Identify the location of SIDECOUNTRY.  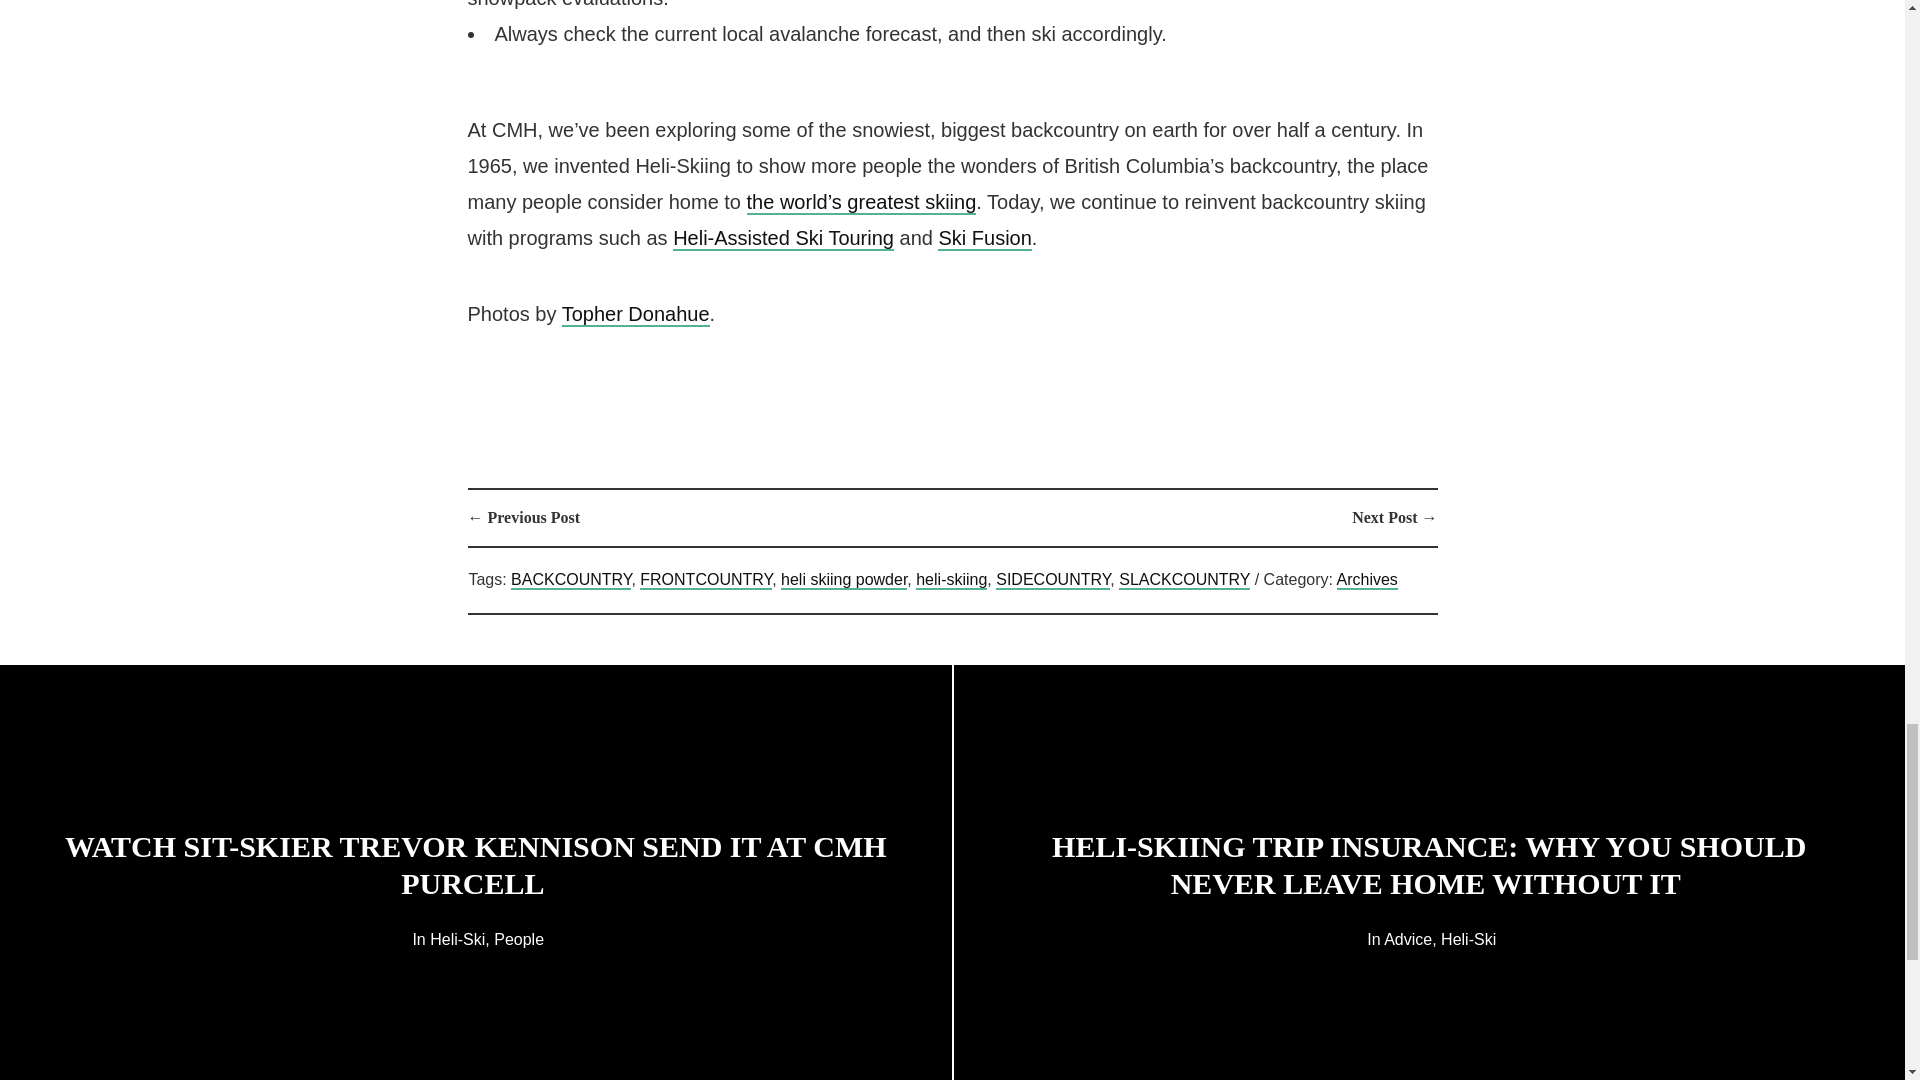
(1052, 580).